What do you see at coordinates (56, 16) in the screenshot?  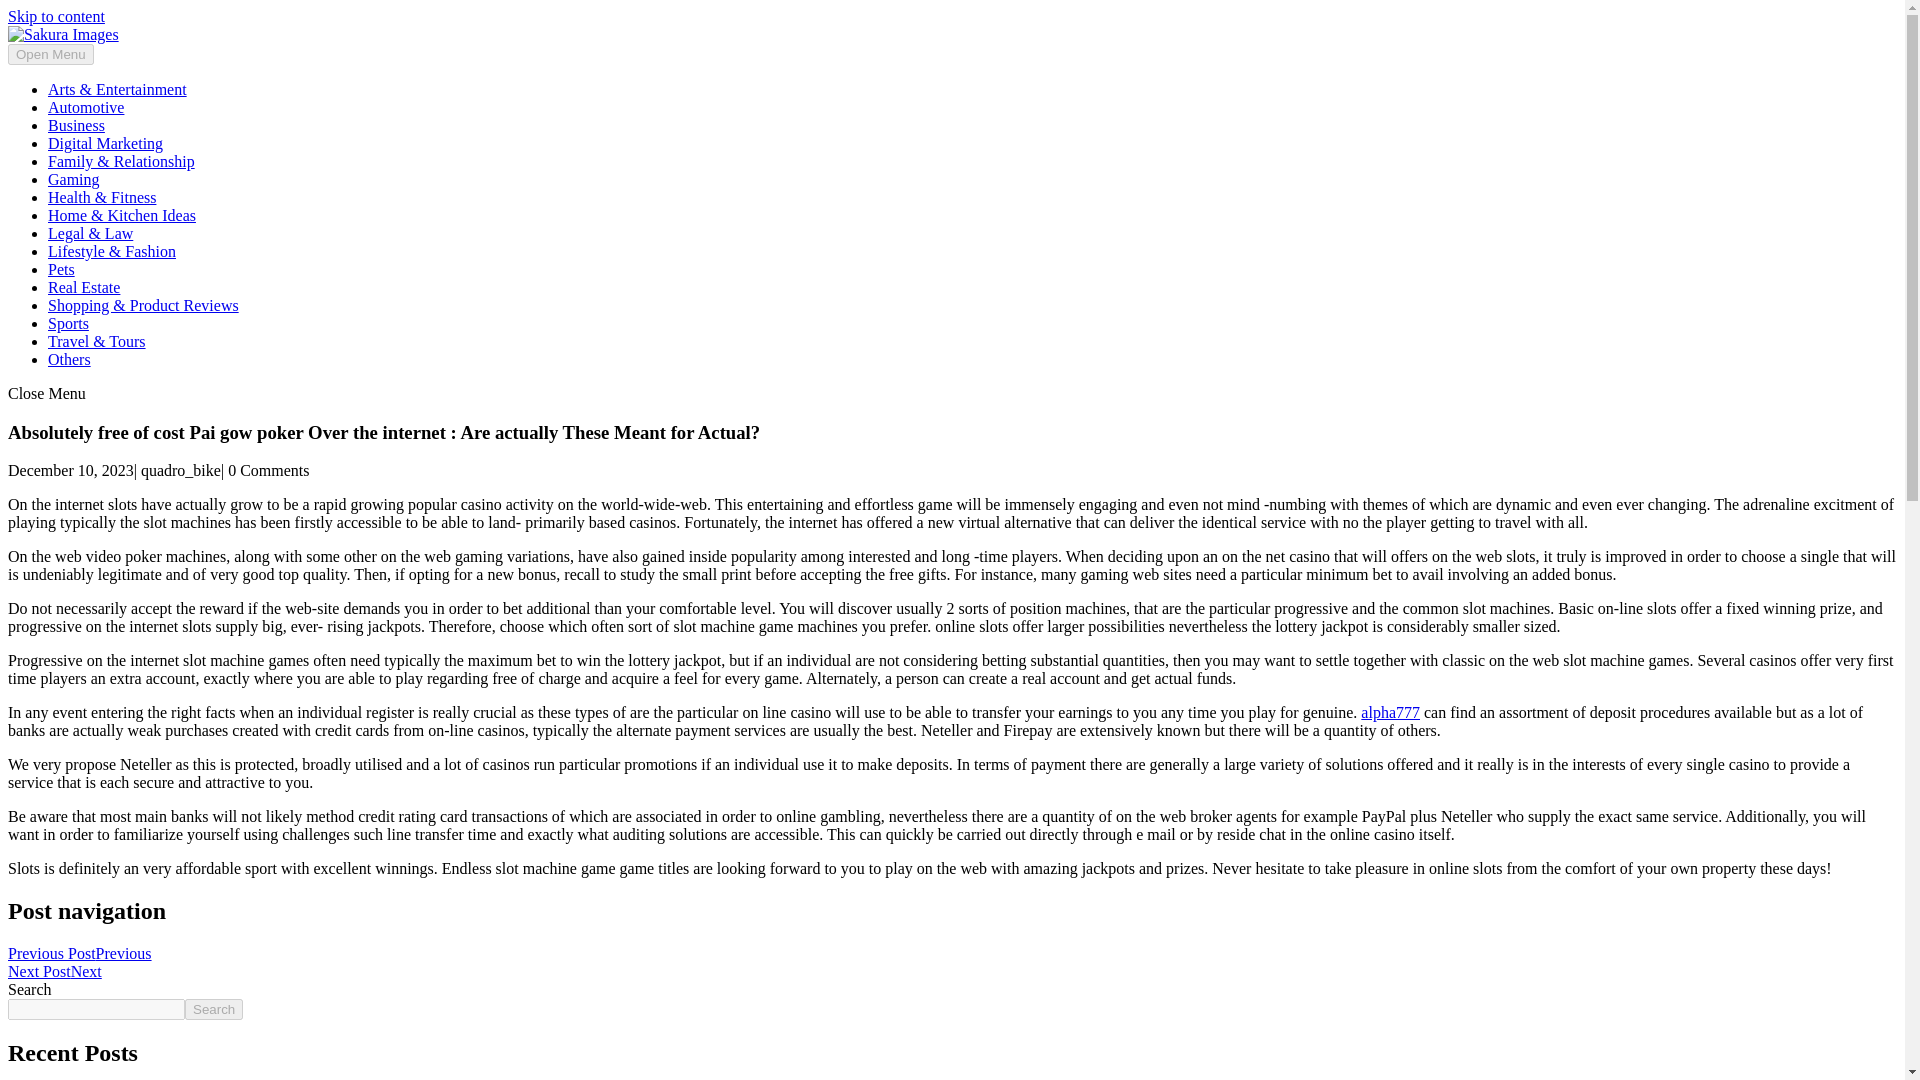 I see `Skip to content` at bounding box center [56, 16].